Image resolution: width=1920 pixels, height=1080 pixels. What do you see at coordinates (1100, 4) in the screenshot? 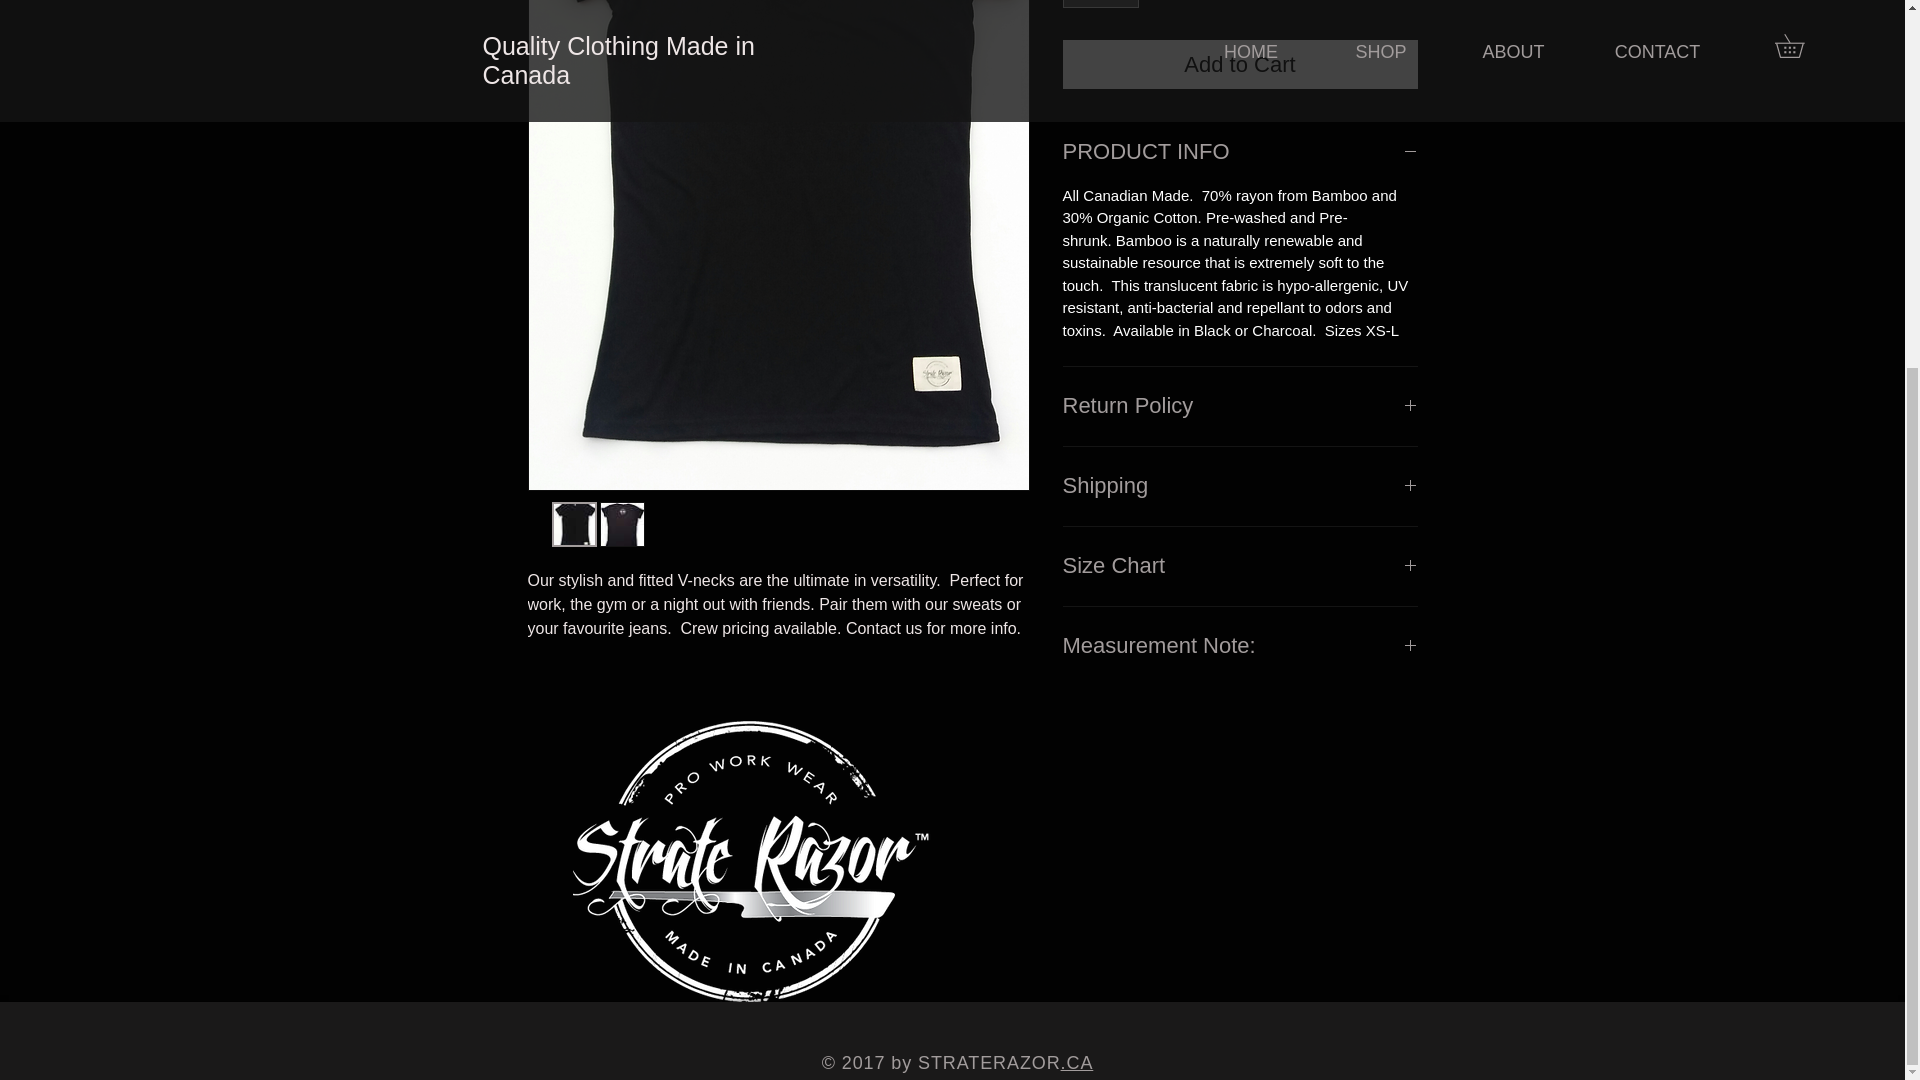
I see `1` at bounding box center [1100, 4].